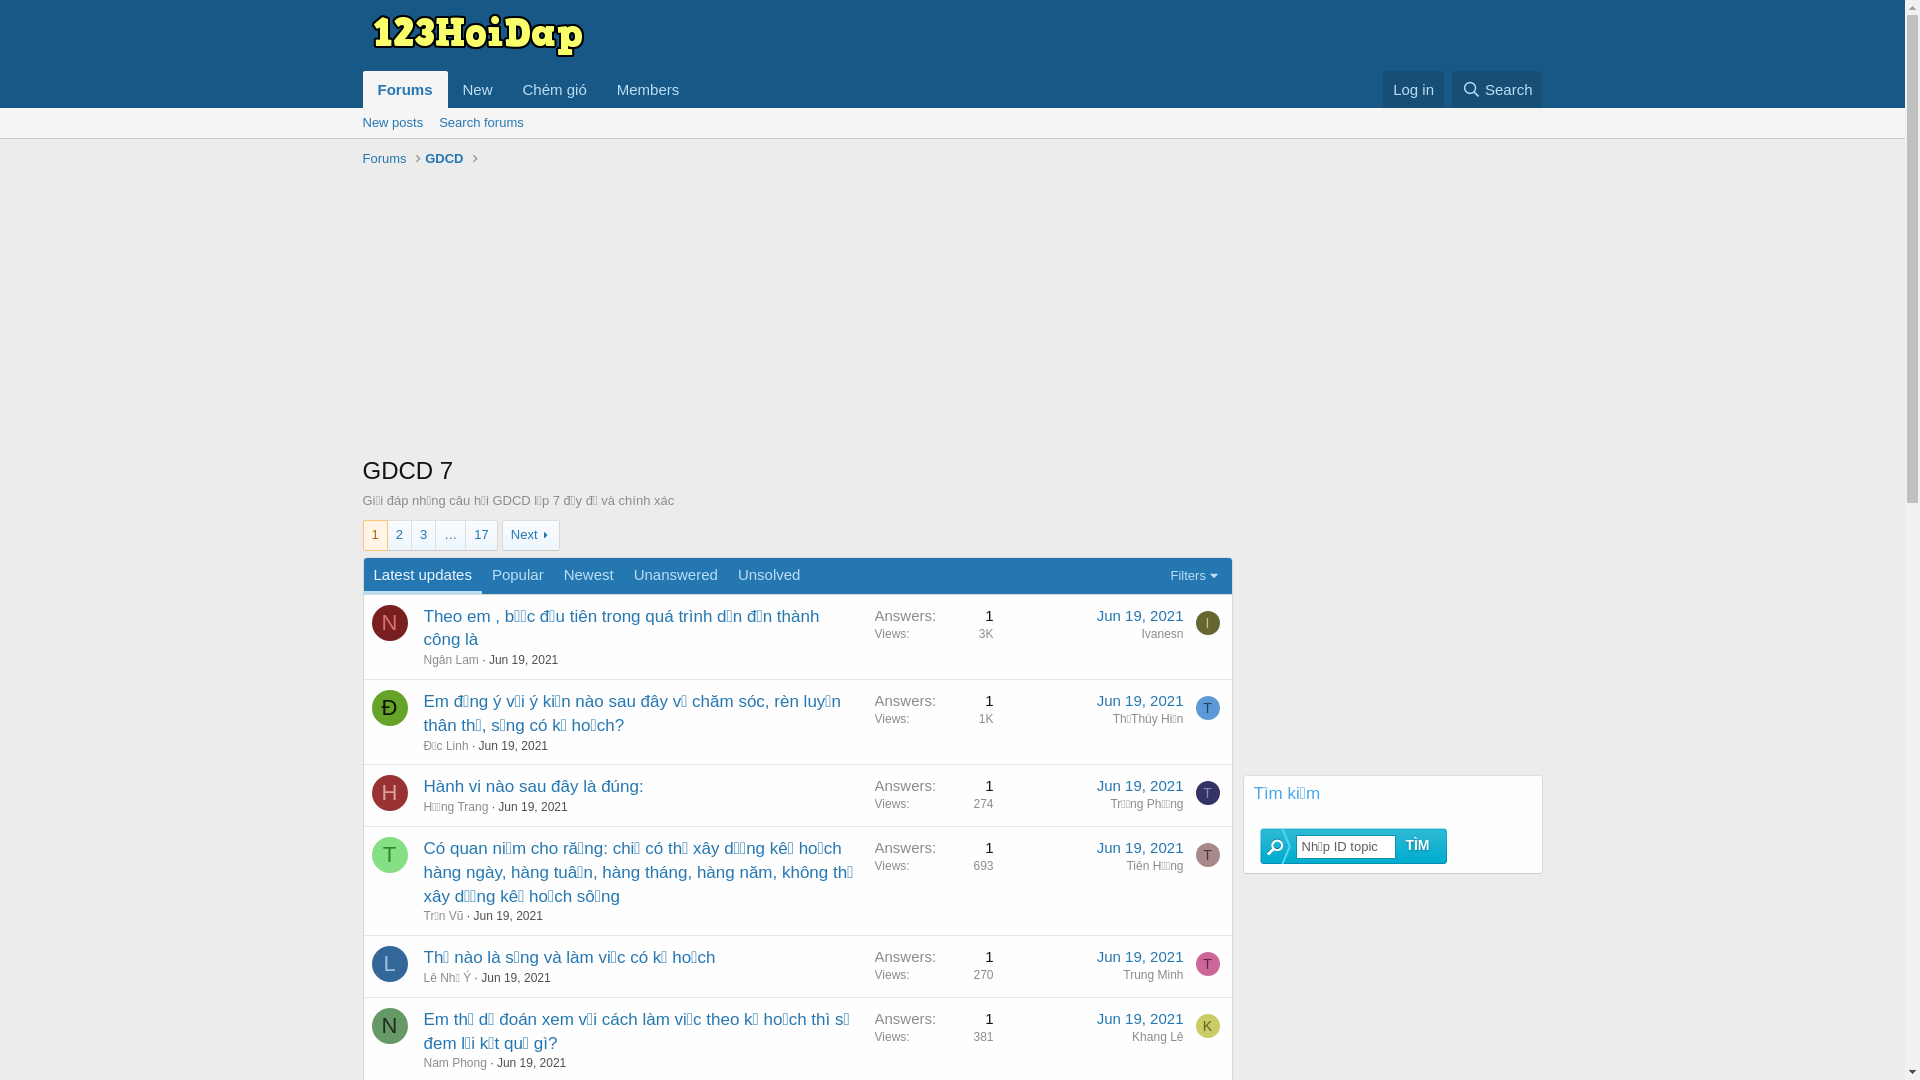  What do you see at coordinates (390, 1026) in the screenshot?
I see `N` at bounding box center [390, 1026].